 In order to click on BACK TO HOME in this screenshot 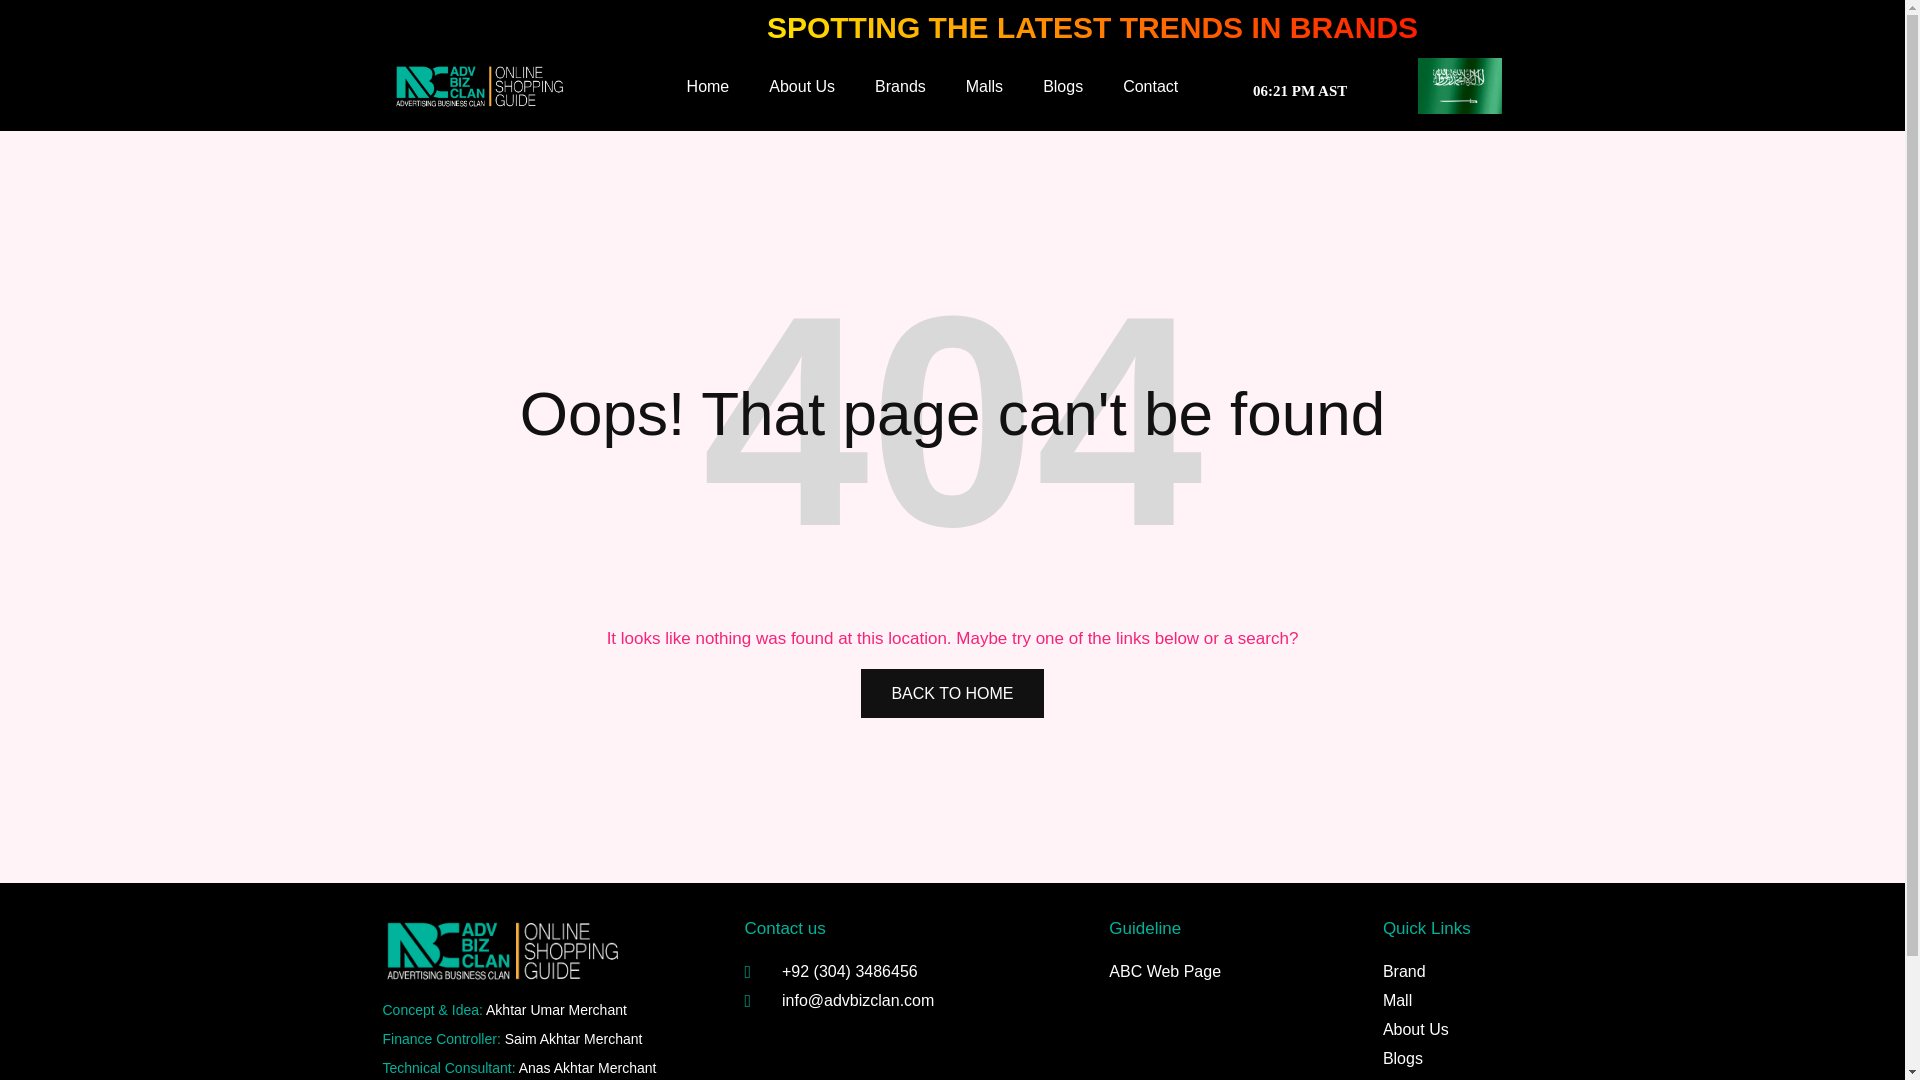, I will do `click(951, 693)`.